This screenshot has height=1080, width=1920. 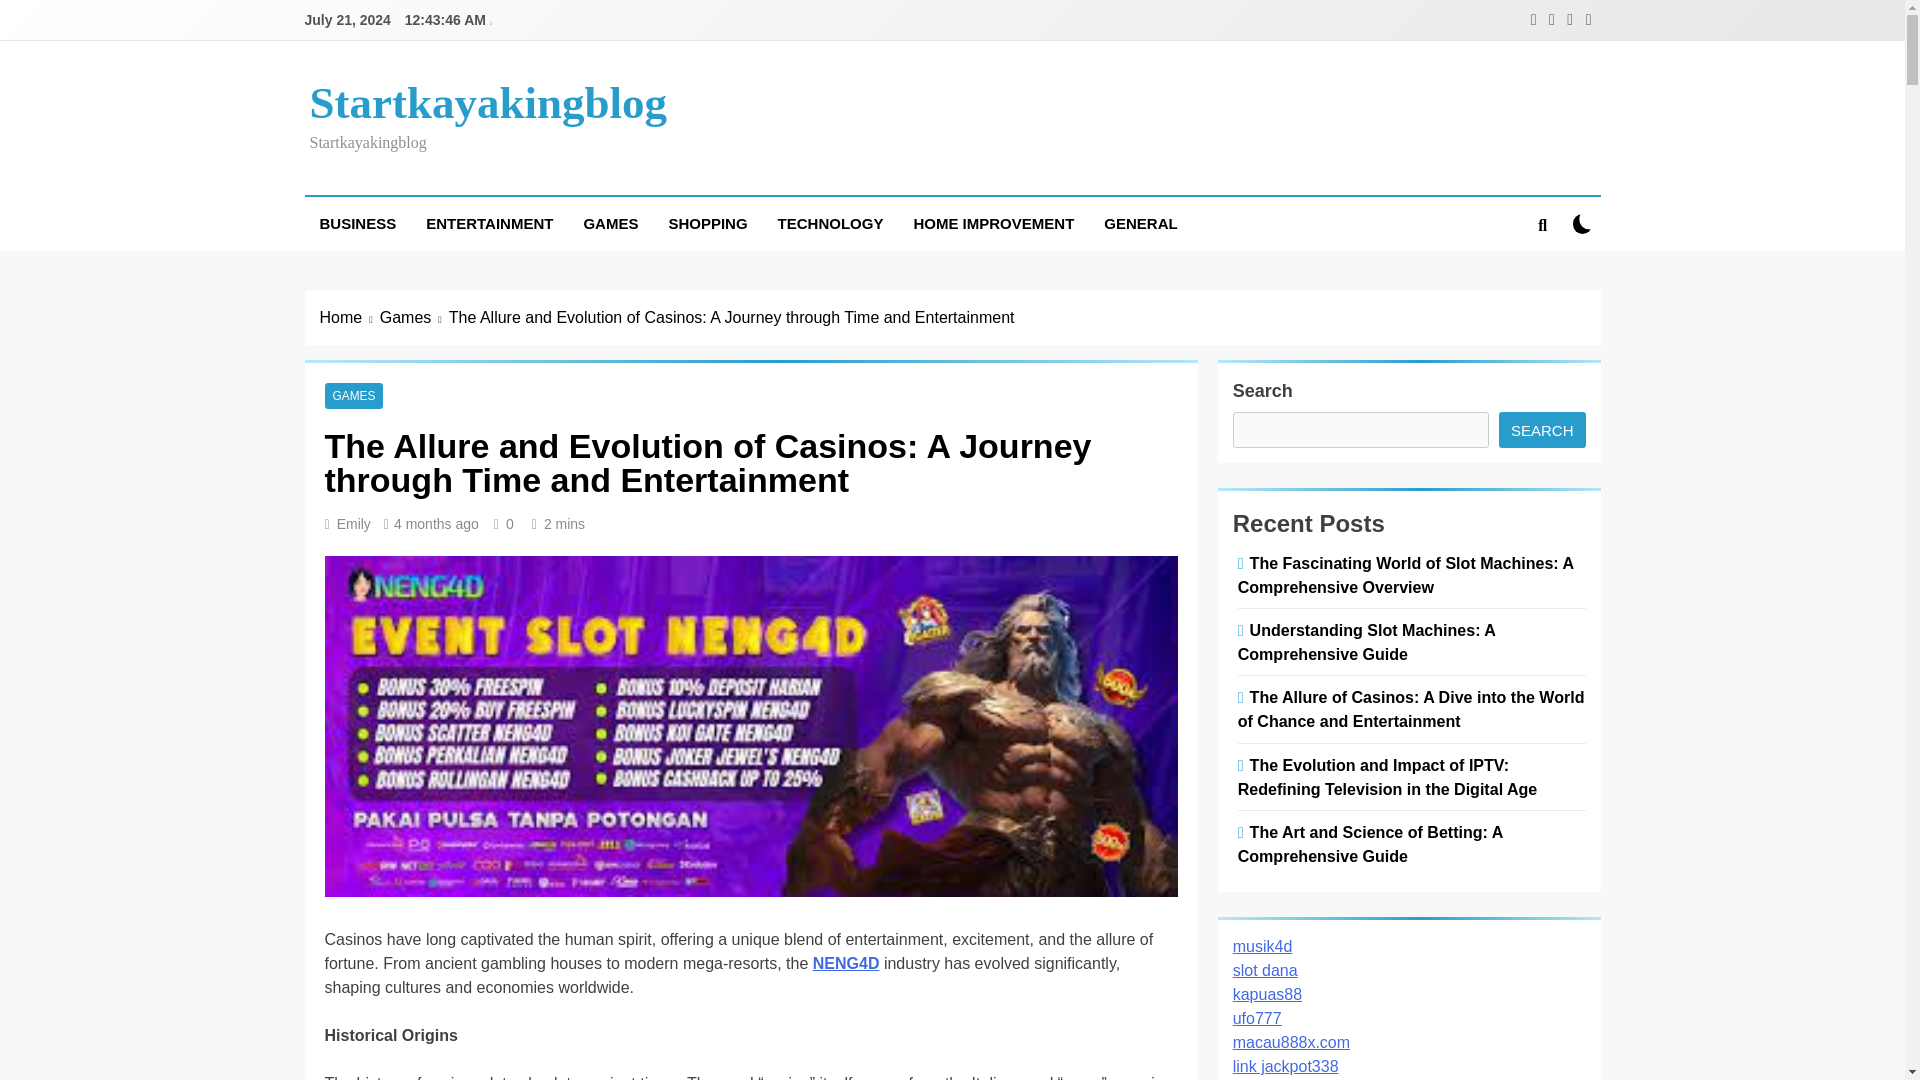 What do you see at coordinates (1582, 223) in the screenshot?
I see `on` at bounding box center [1582, 223].